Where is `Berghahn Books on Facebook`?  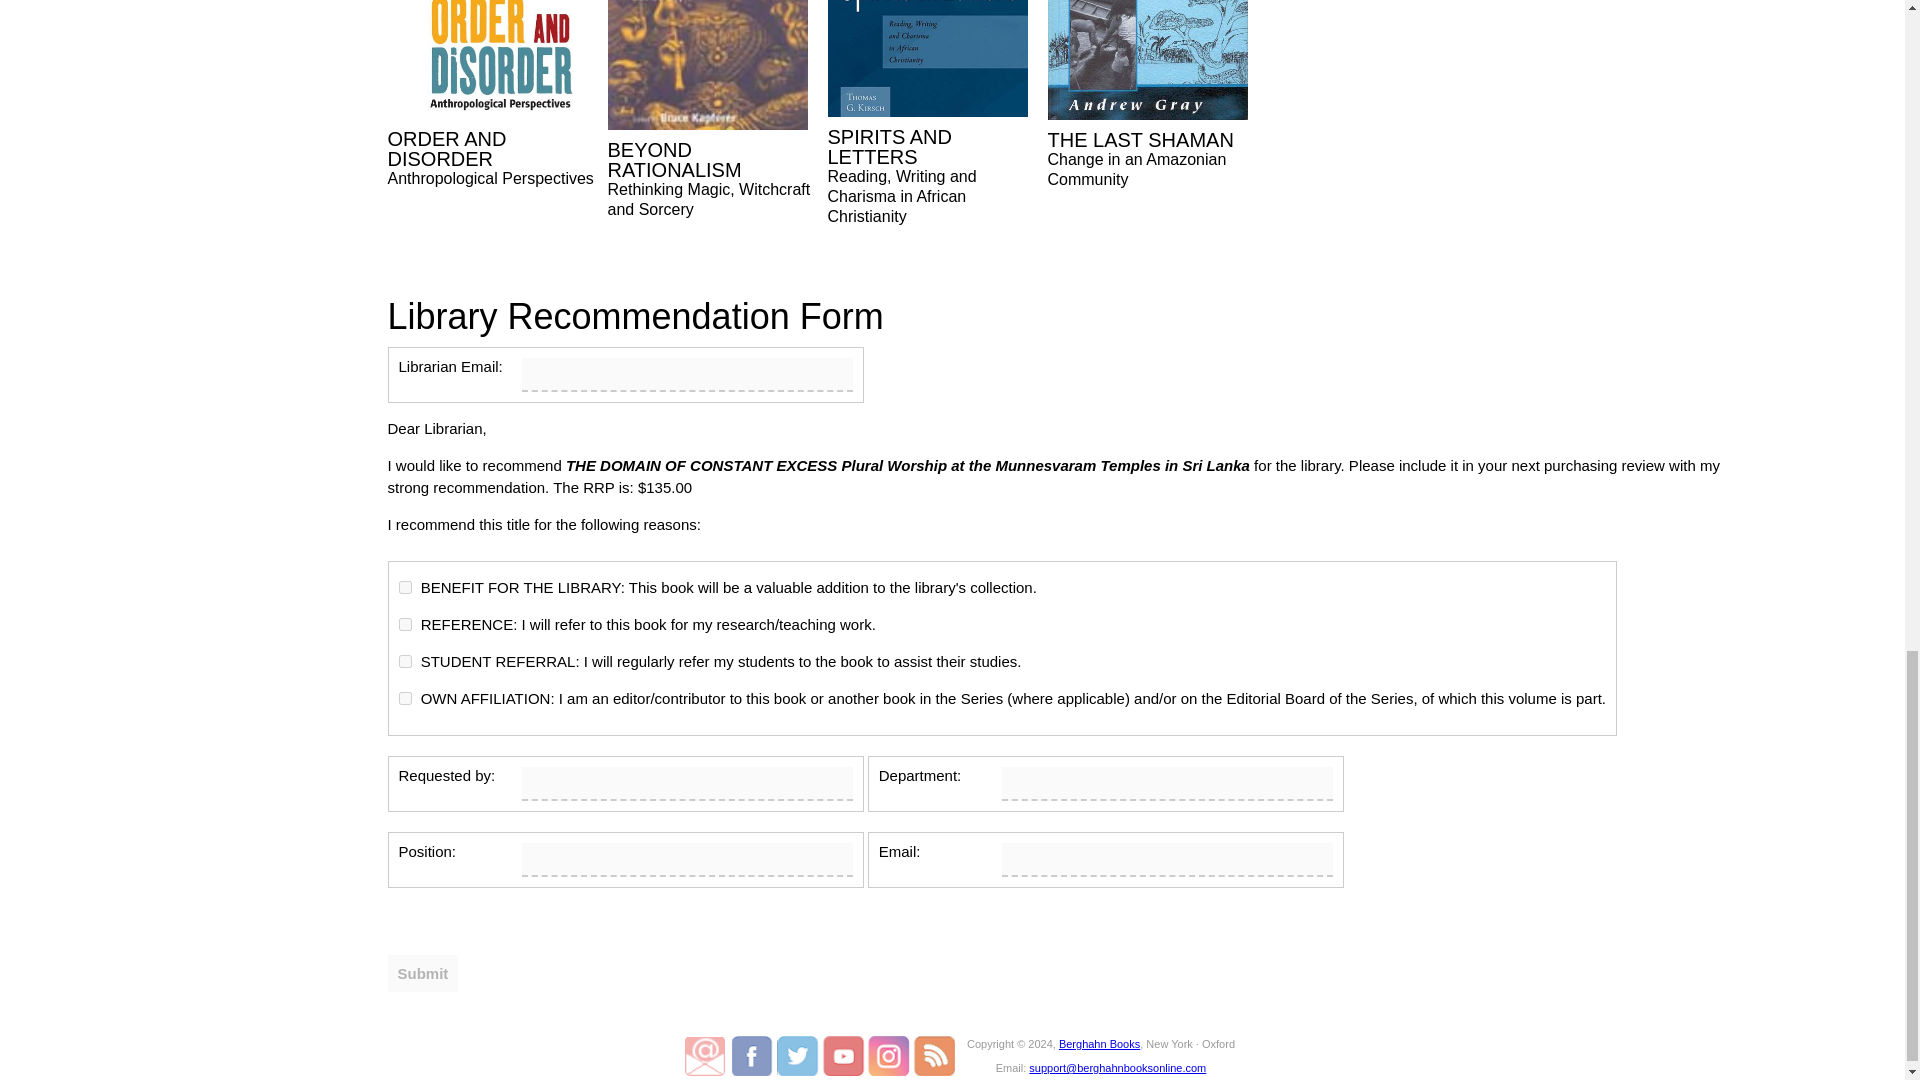
Berghahn Books on Facebook is located at coordinates (754, 1055).